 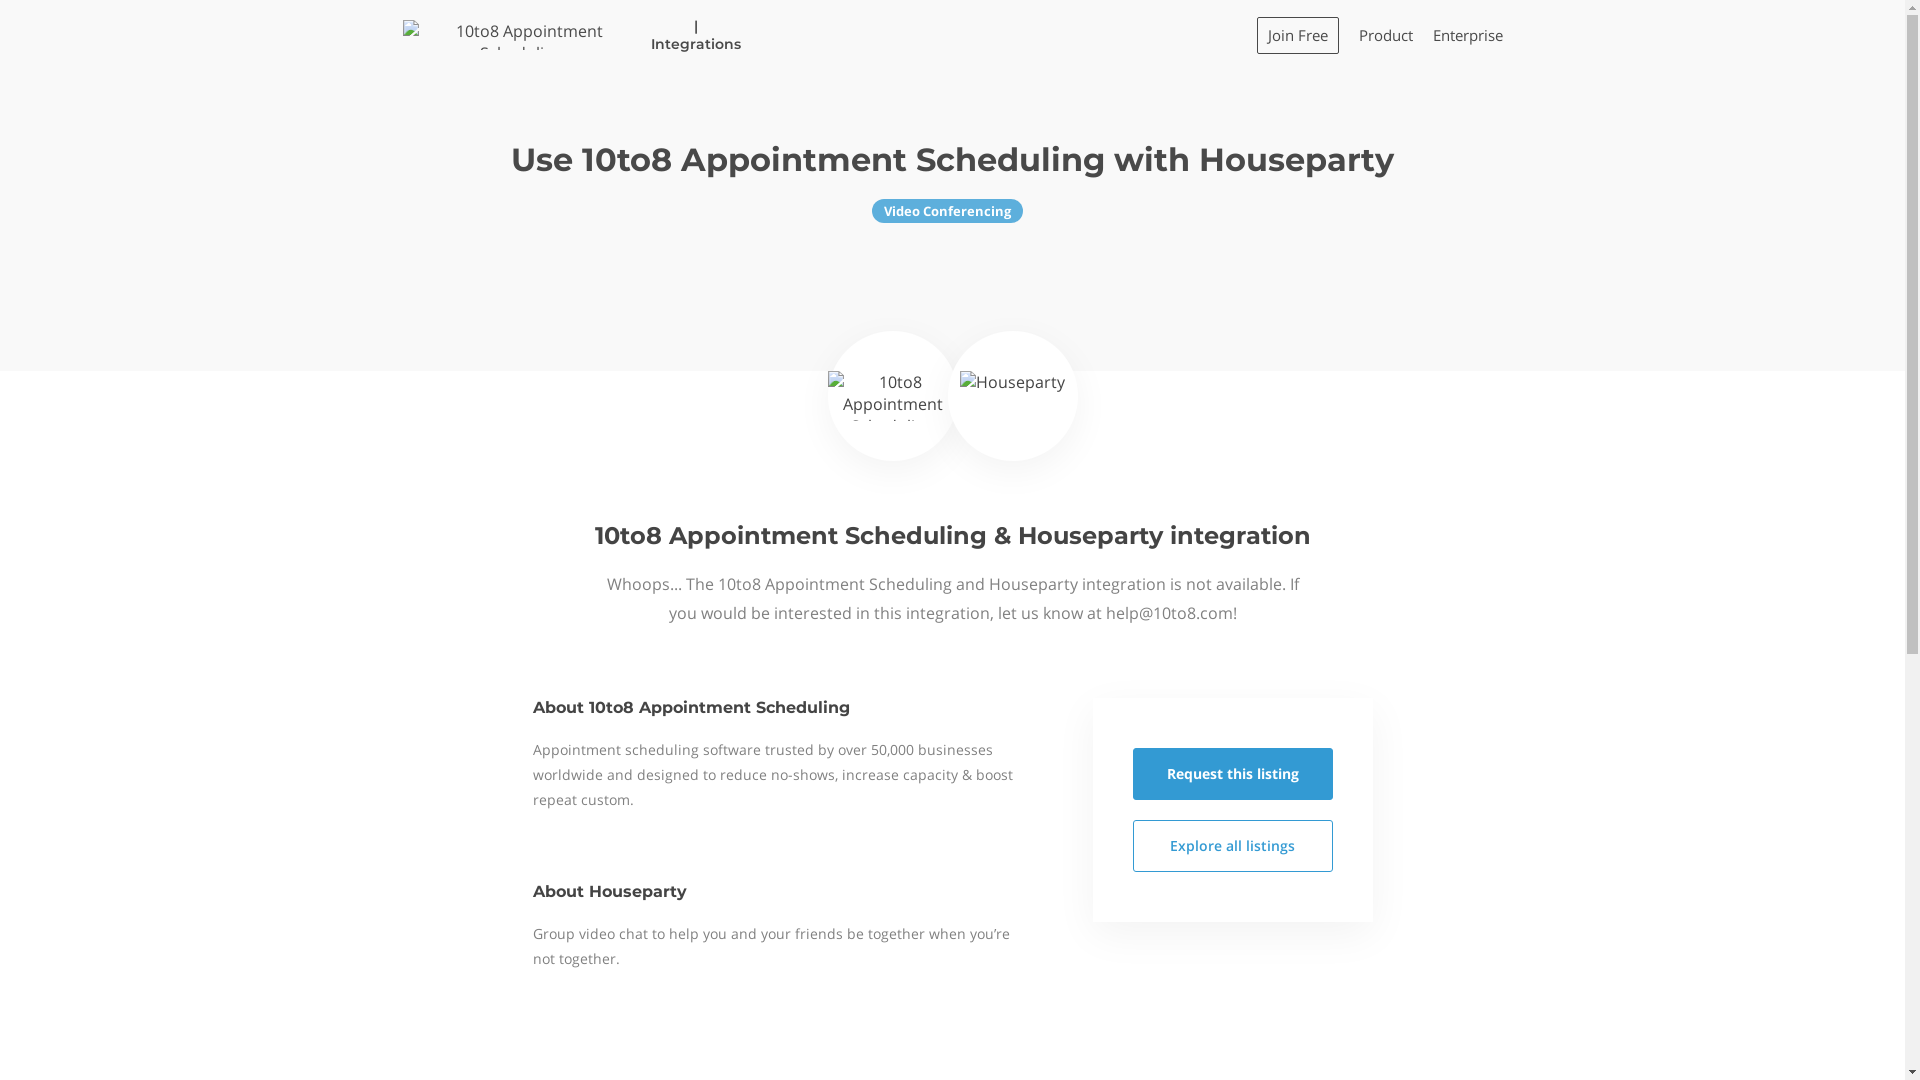 What do you see at coordinates (1232, 774) in the screenshot?
I see `Request this listing` at bounding box center [1232, 774].